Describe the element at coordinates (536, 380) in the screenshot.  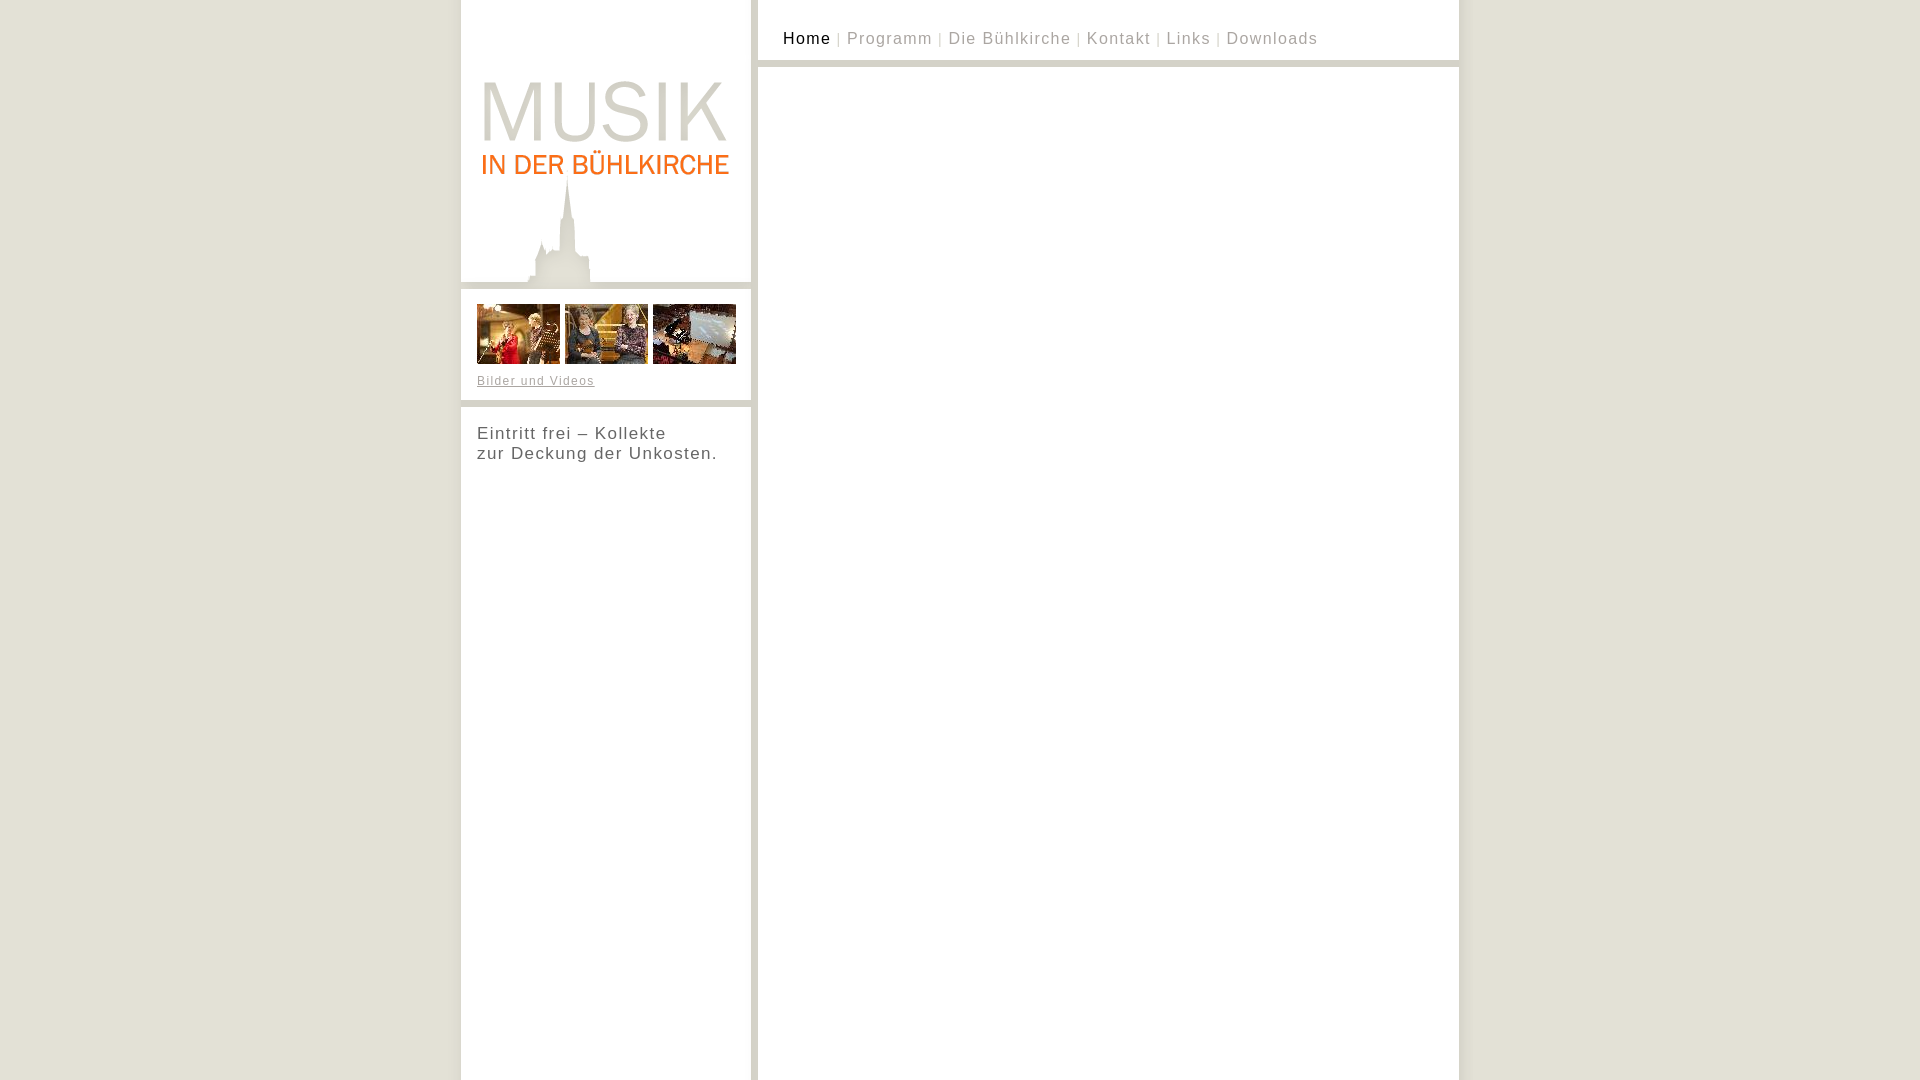
I see `Bilder und Videos` at that location.